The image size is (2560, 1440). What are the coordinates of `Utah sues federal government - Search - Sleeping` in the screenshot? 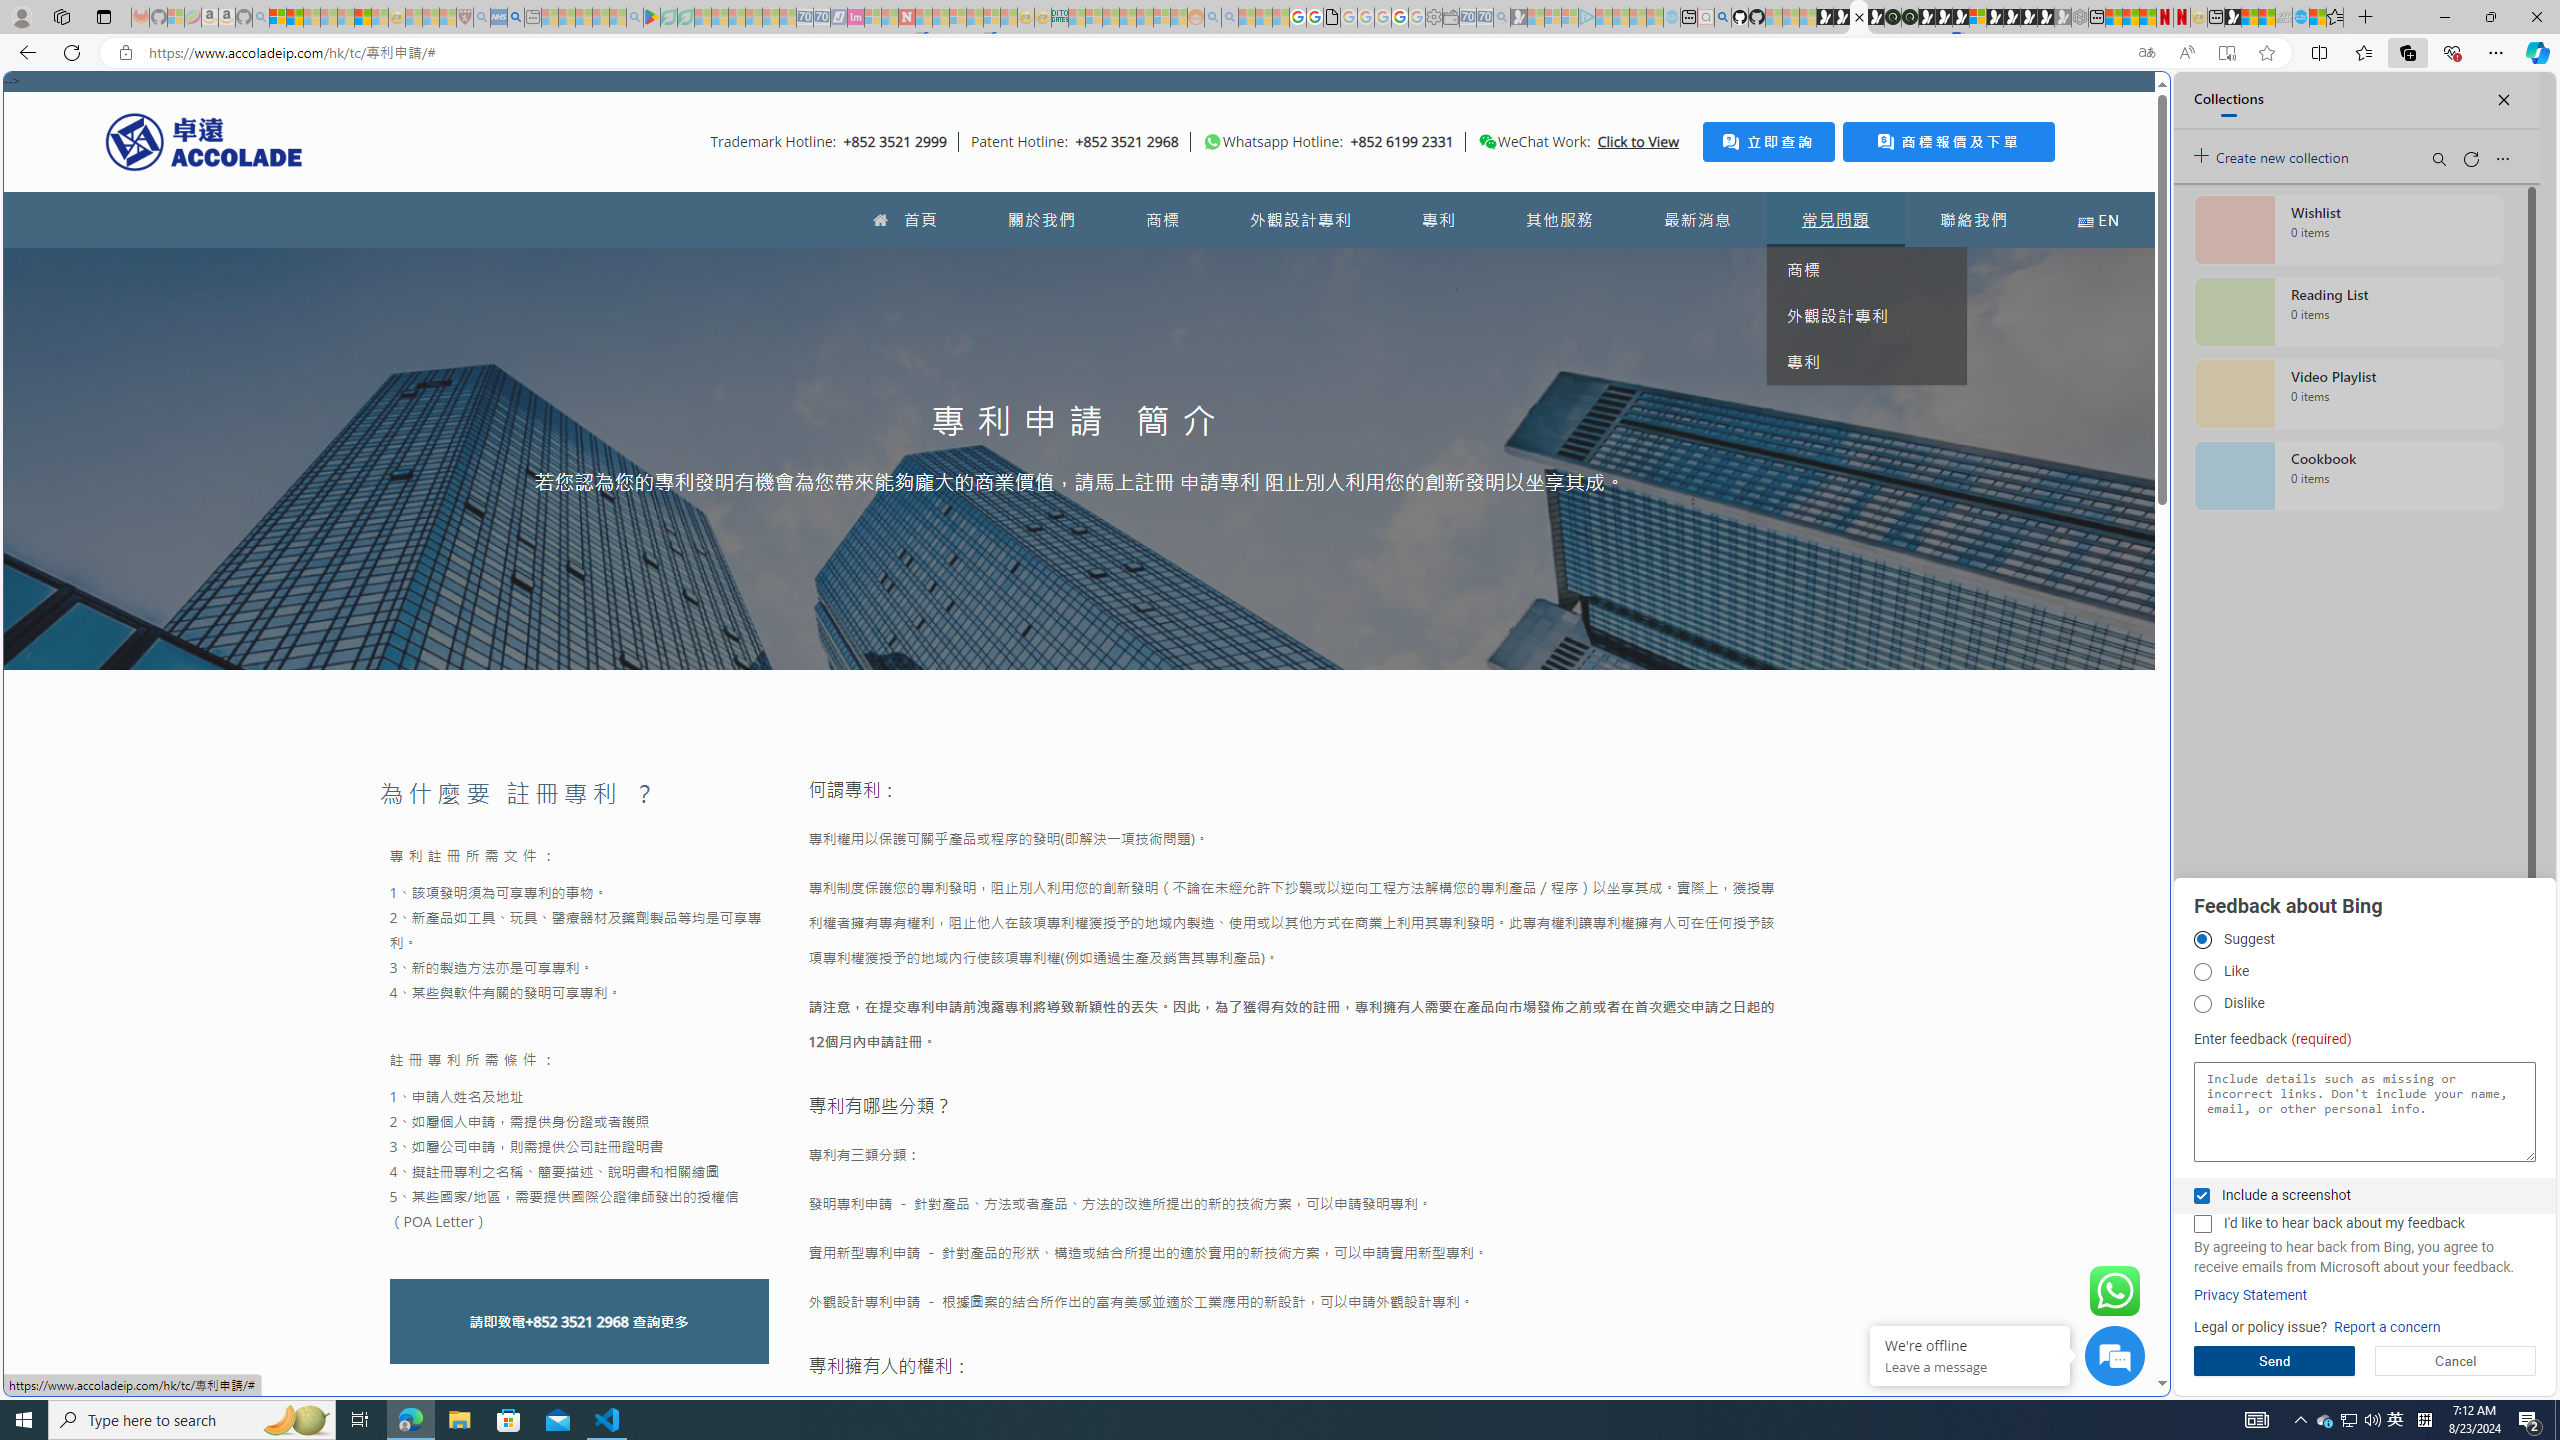 It's located at (1230, 17).